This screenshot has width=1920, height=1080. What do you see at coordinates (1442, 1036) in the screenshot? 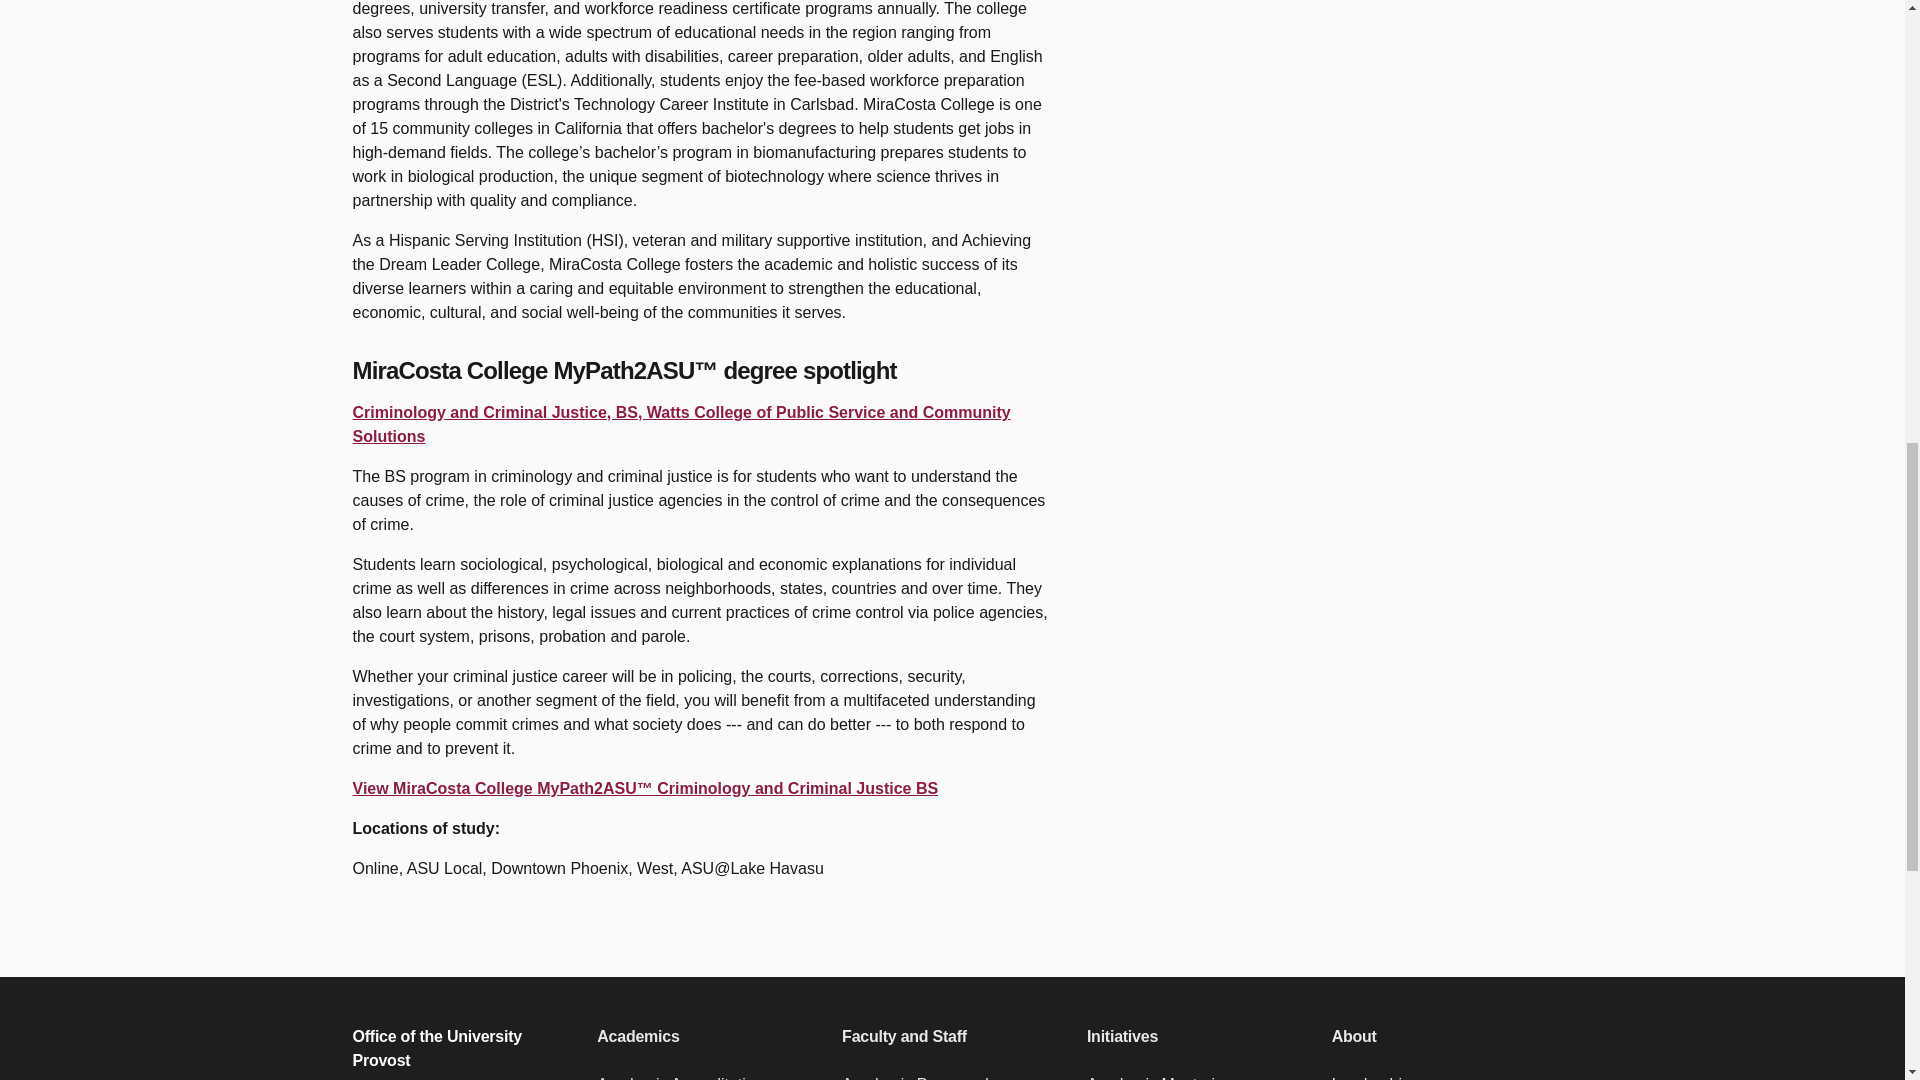
I see `About` at bounding box center [1442, 1036].